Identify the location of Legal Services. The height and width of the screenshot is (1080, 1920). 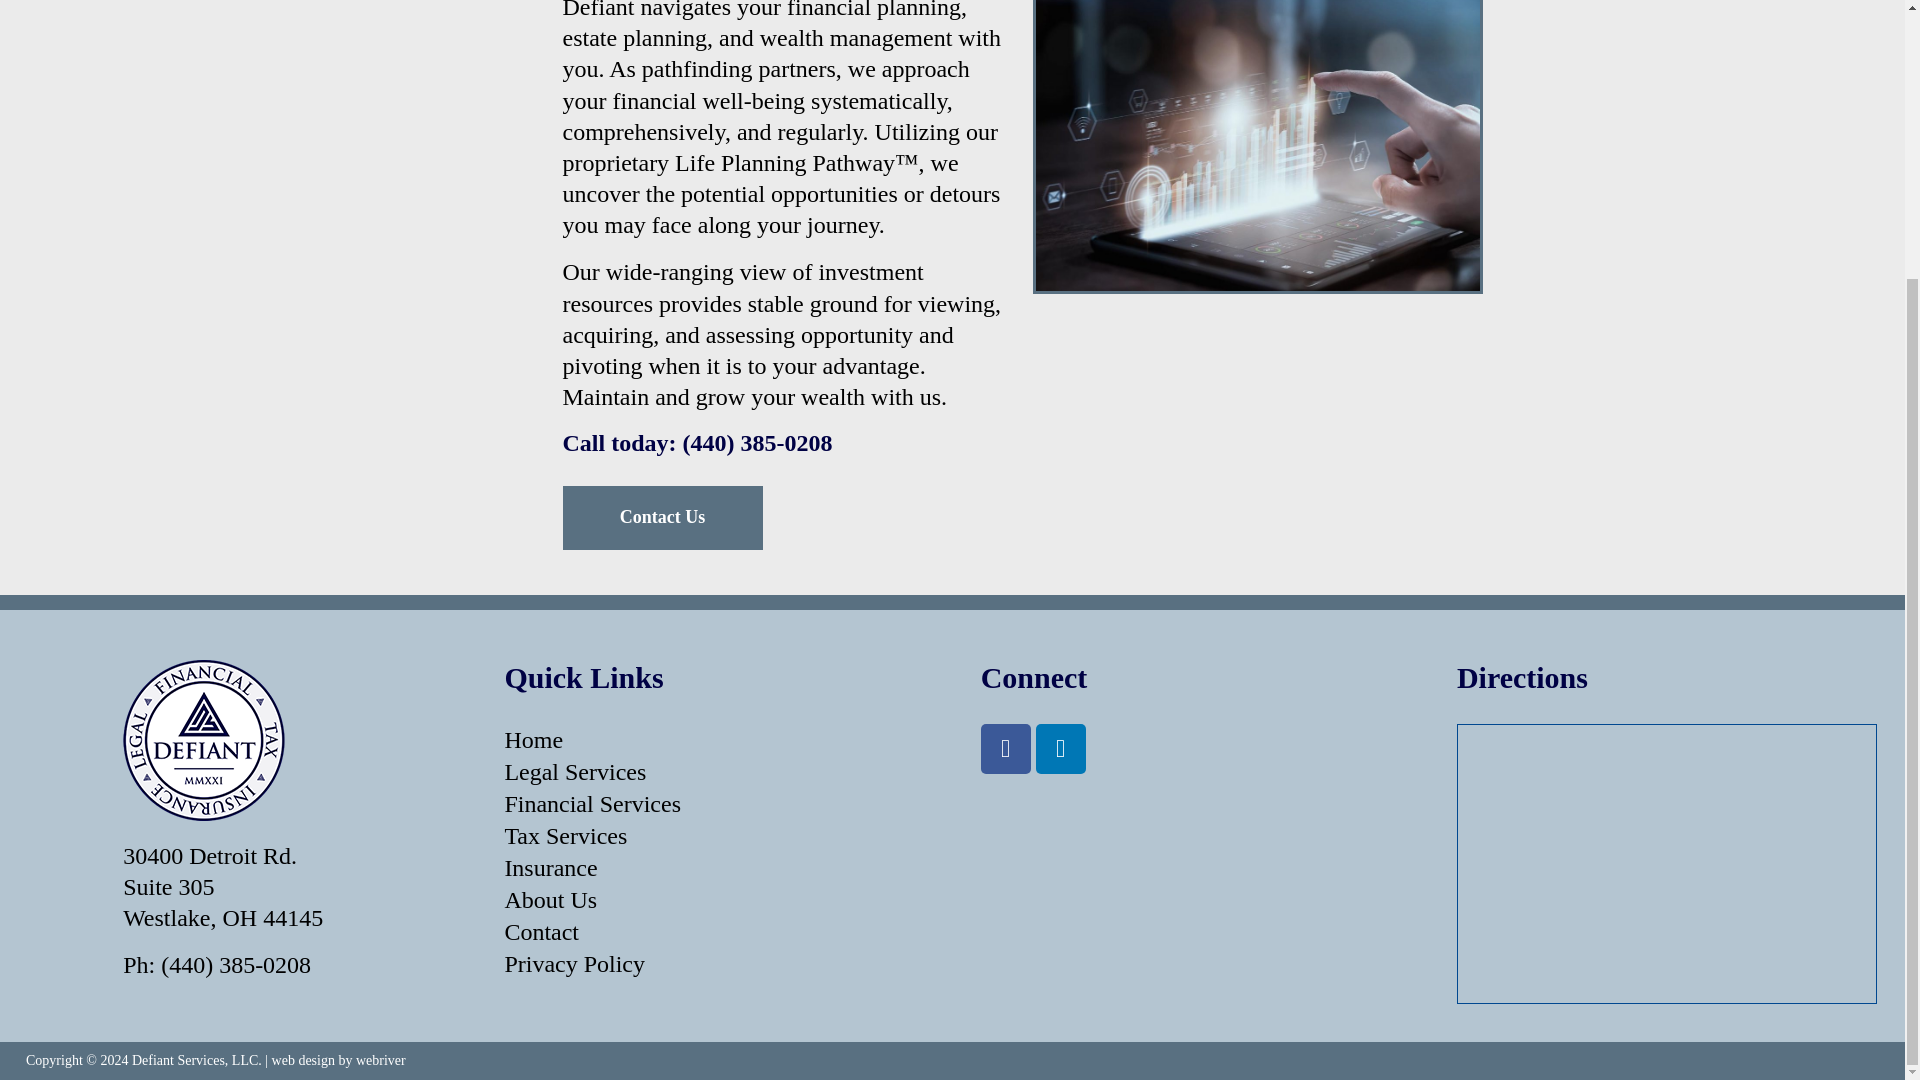
(713, 772).